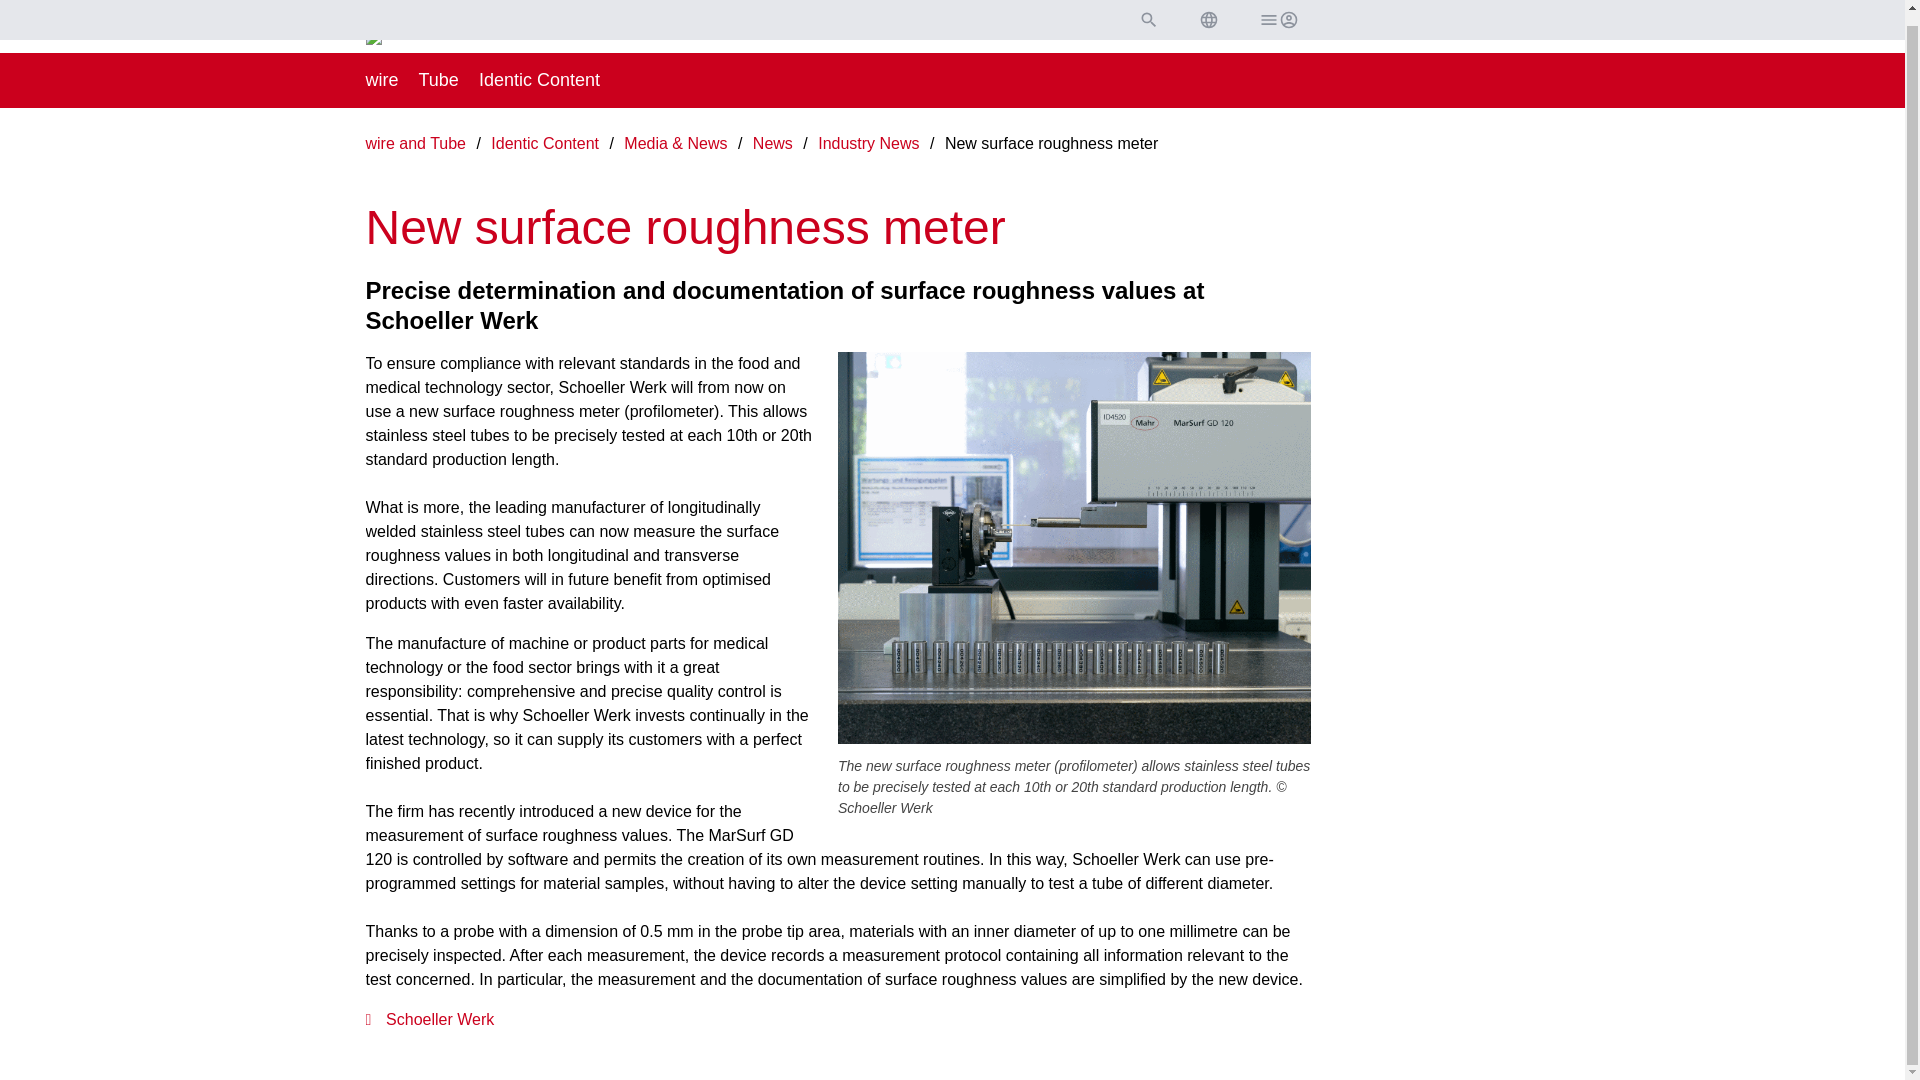 This screenshot has width=1920, height=1080. Describe the element at coordinates (382, 80) in the screenshot. I see `wire` at that location.